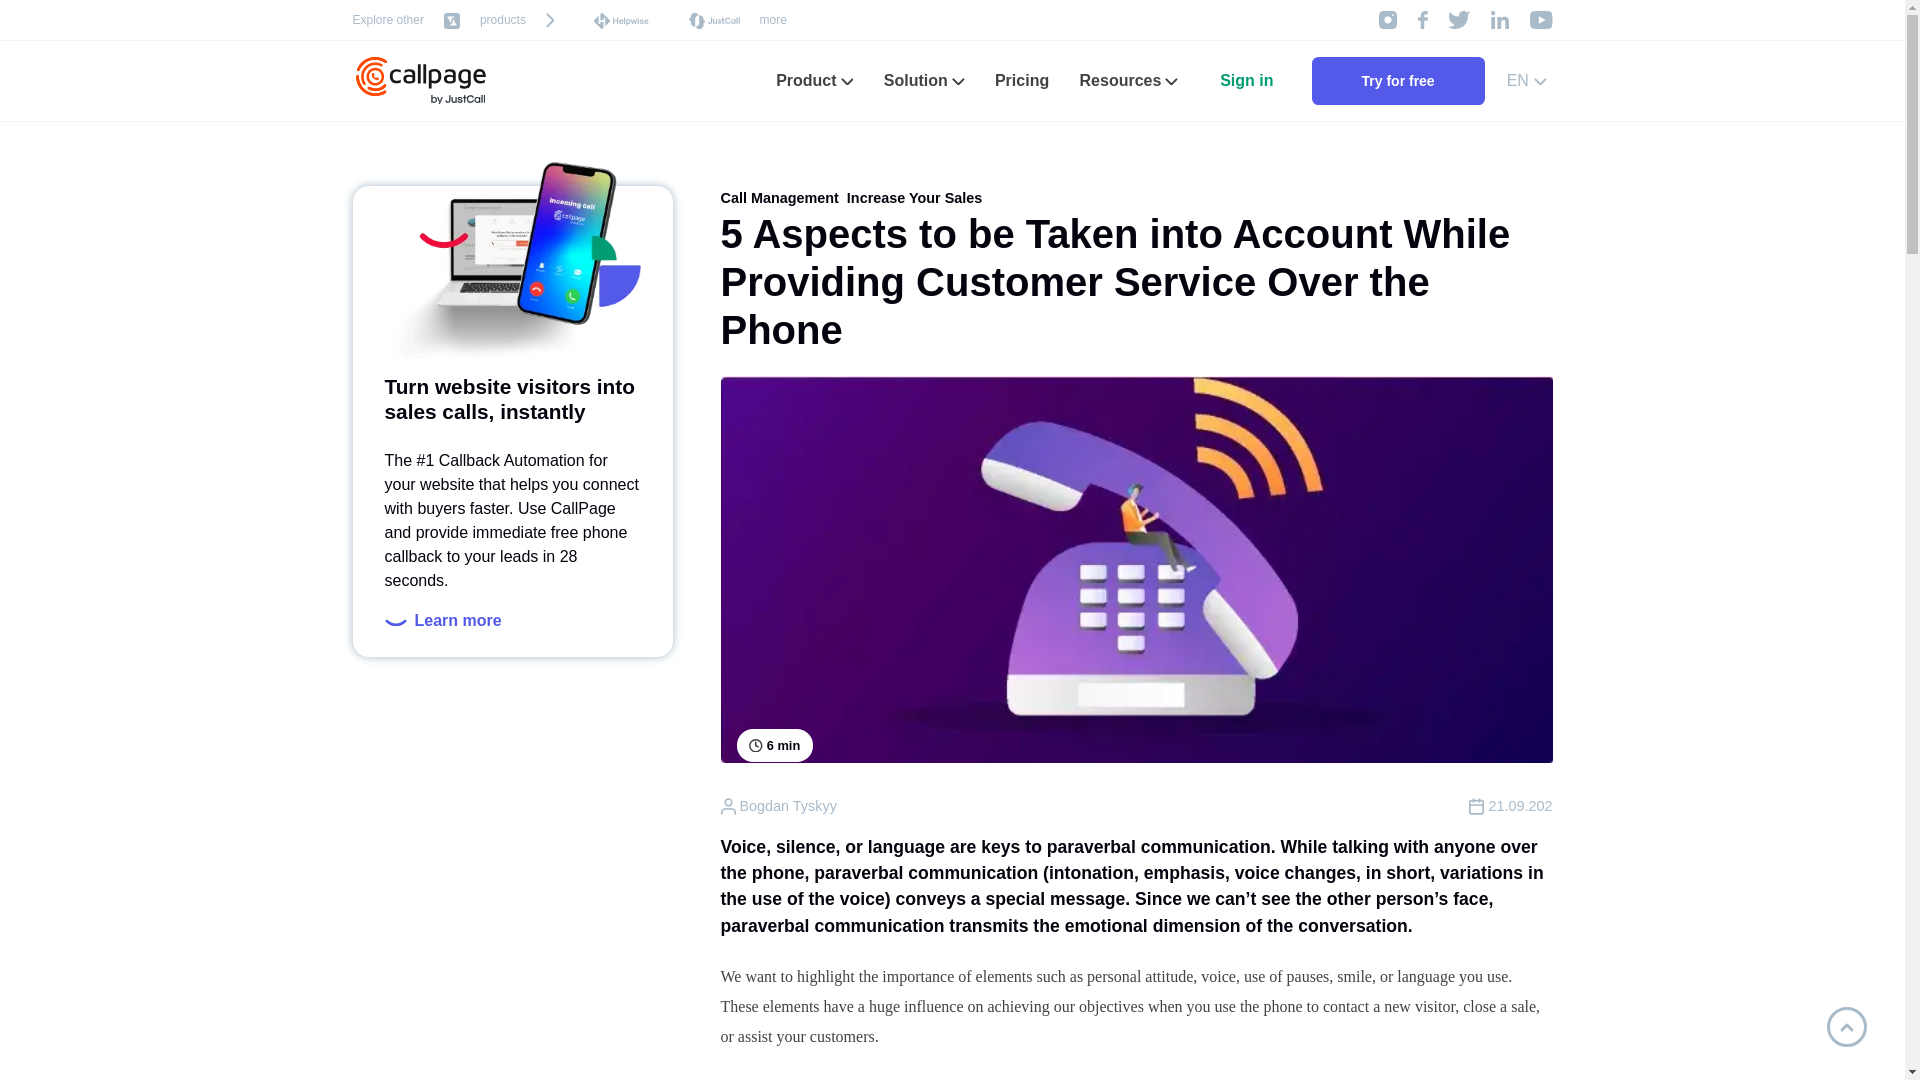 The width and height of the screenshot is (1920, 1080). I want to click on Sign in, so click(1246, 80).